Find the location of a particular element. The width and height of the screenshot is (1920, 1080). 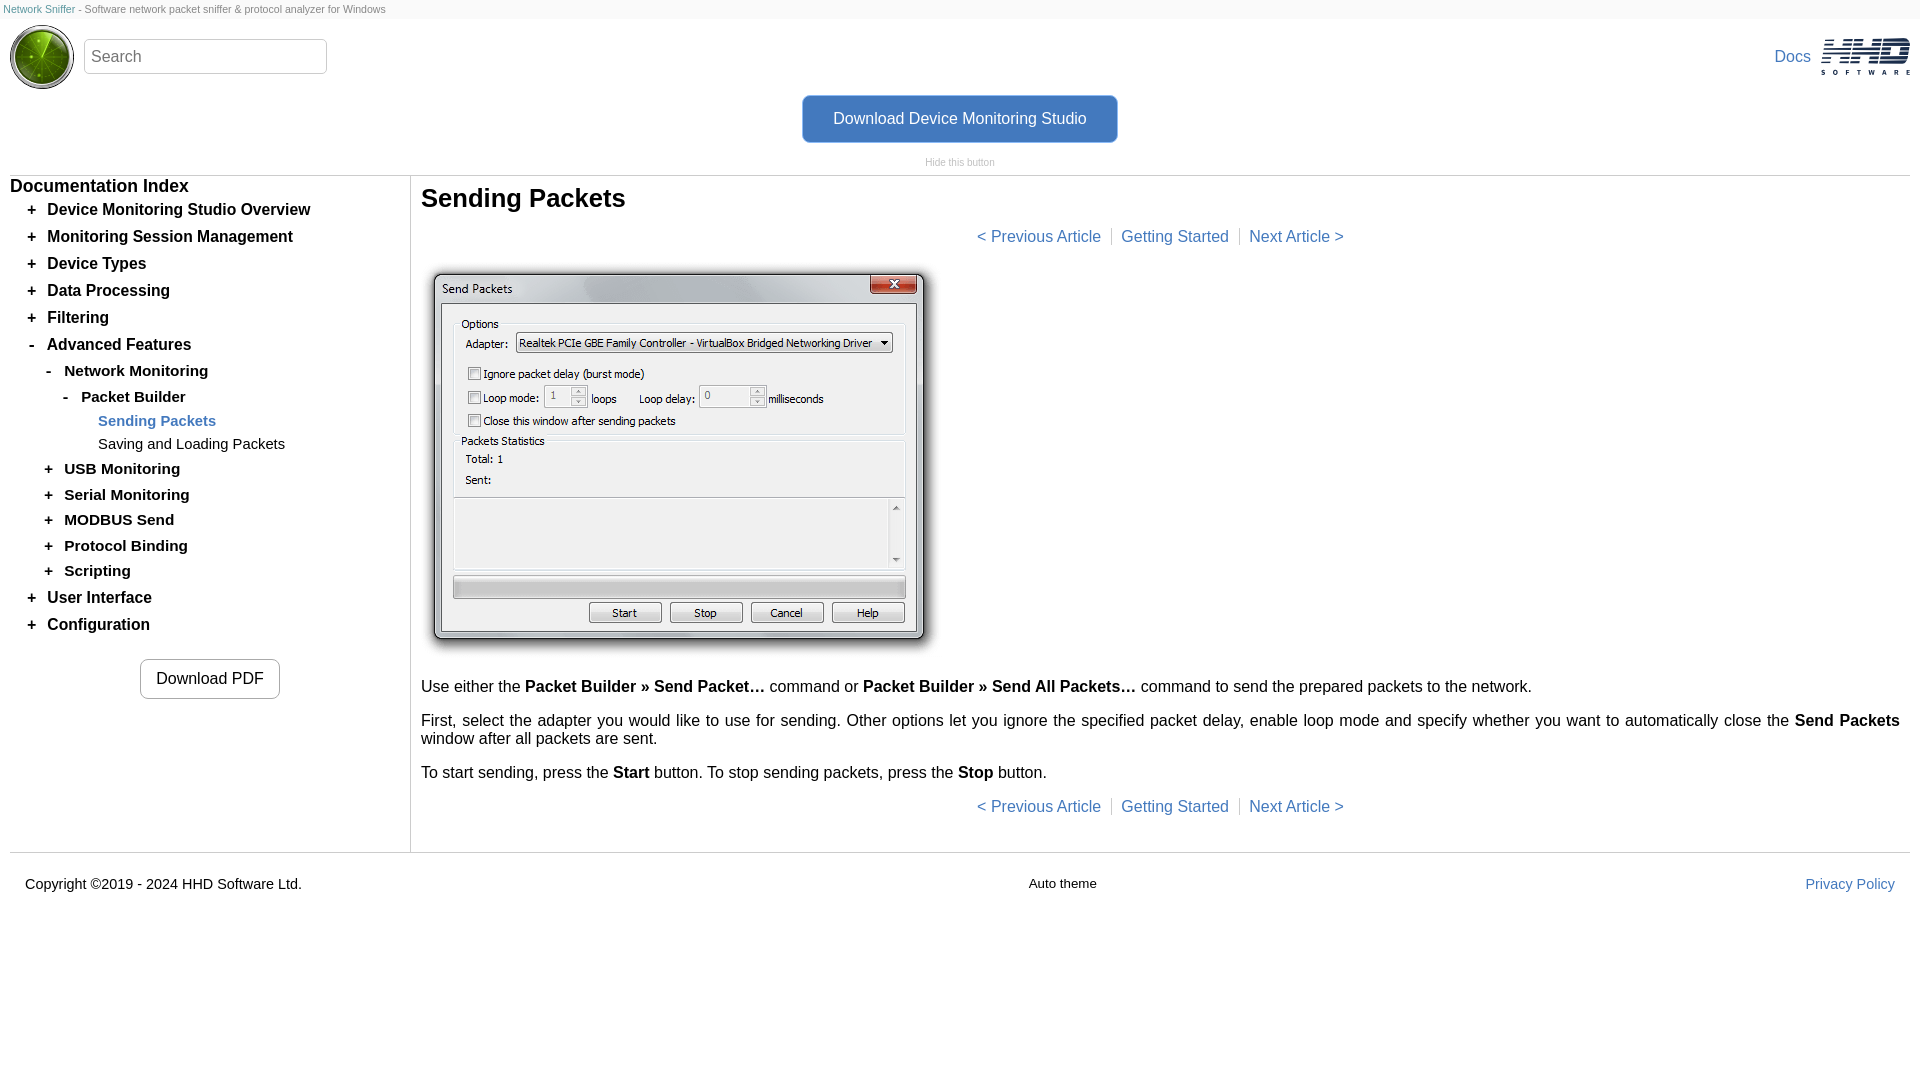

Packet Builder is located at coordinates (1038, 806).